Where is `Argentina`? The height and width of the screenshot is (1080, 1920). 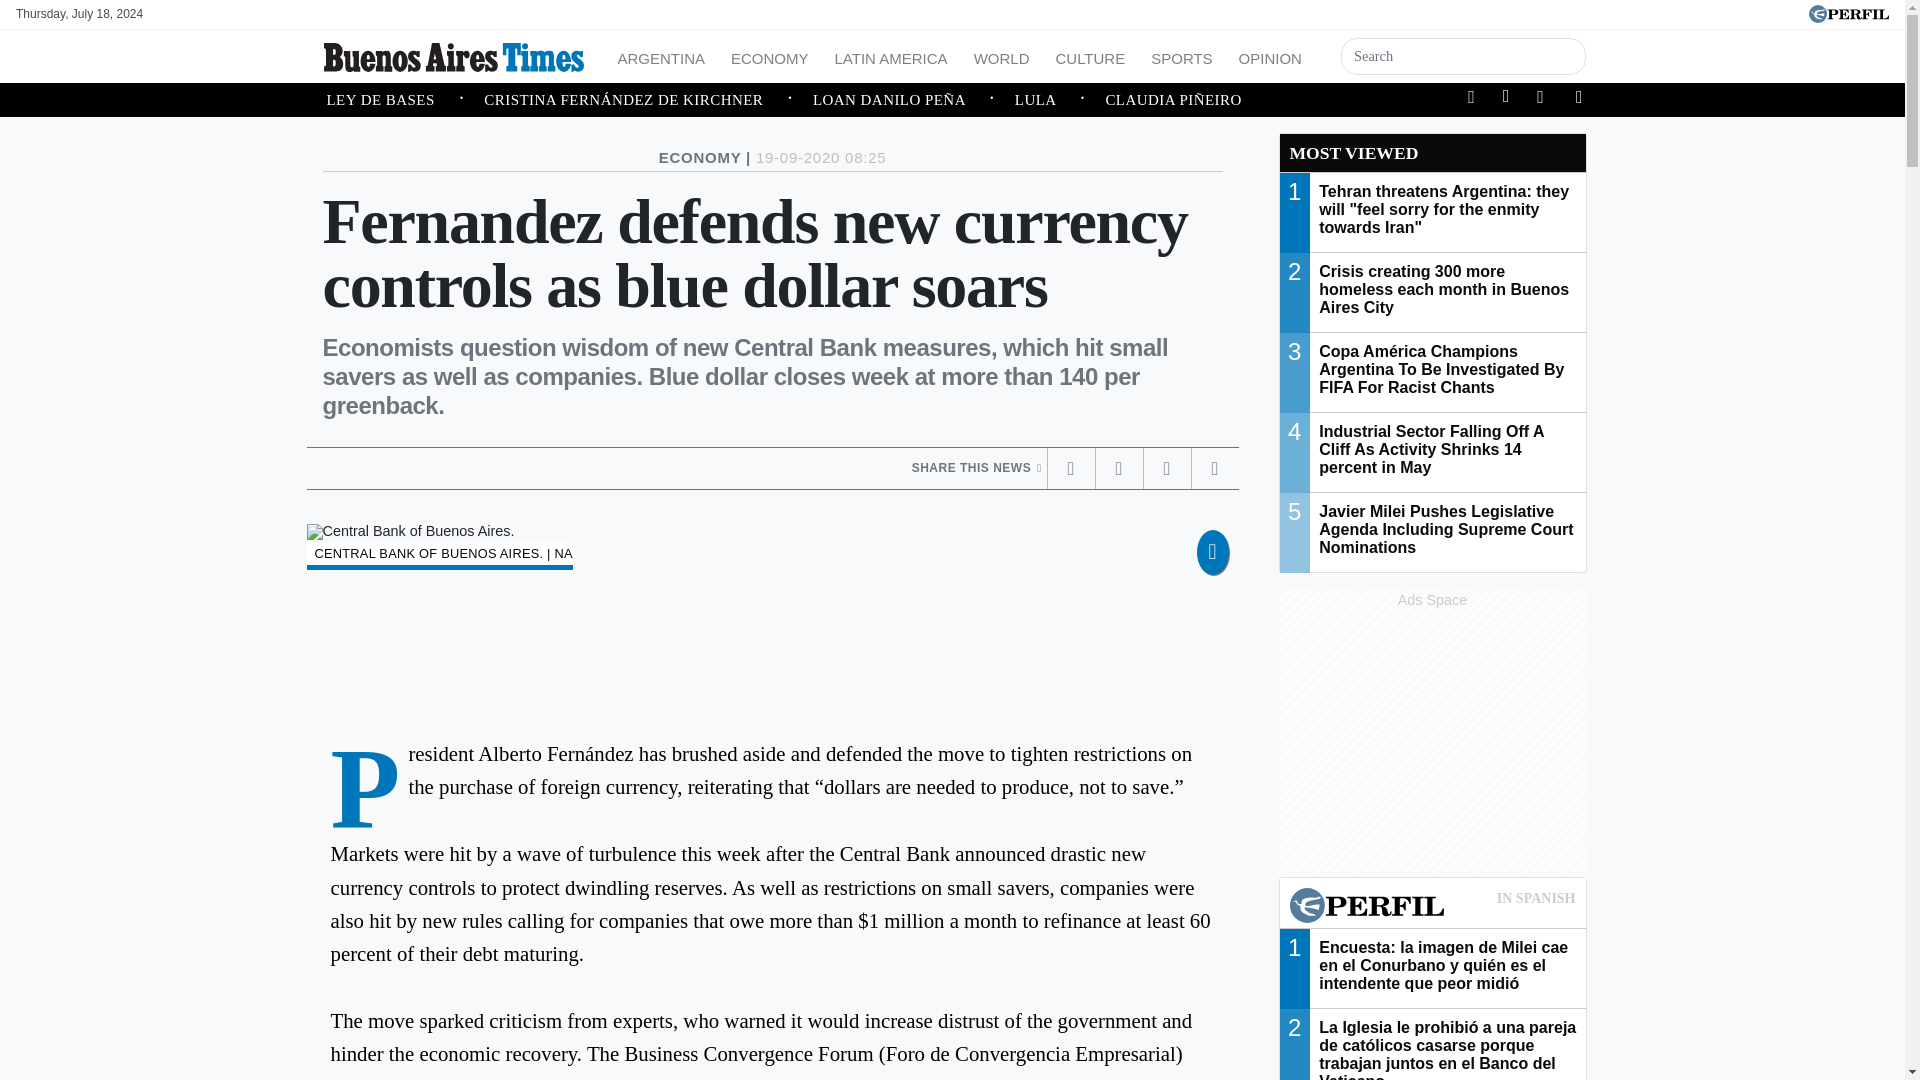 Argentina is located at coordinates (662, 56).